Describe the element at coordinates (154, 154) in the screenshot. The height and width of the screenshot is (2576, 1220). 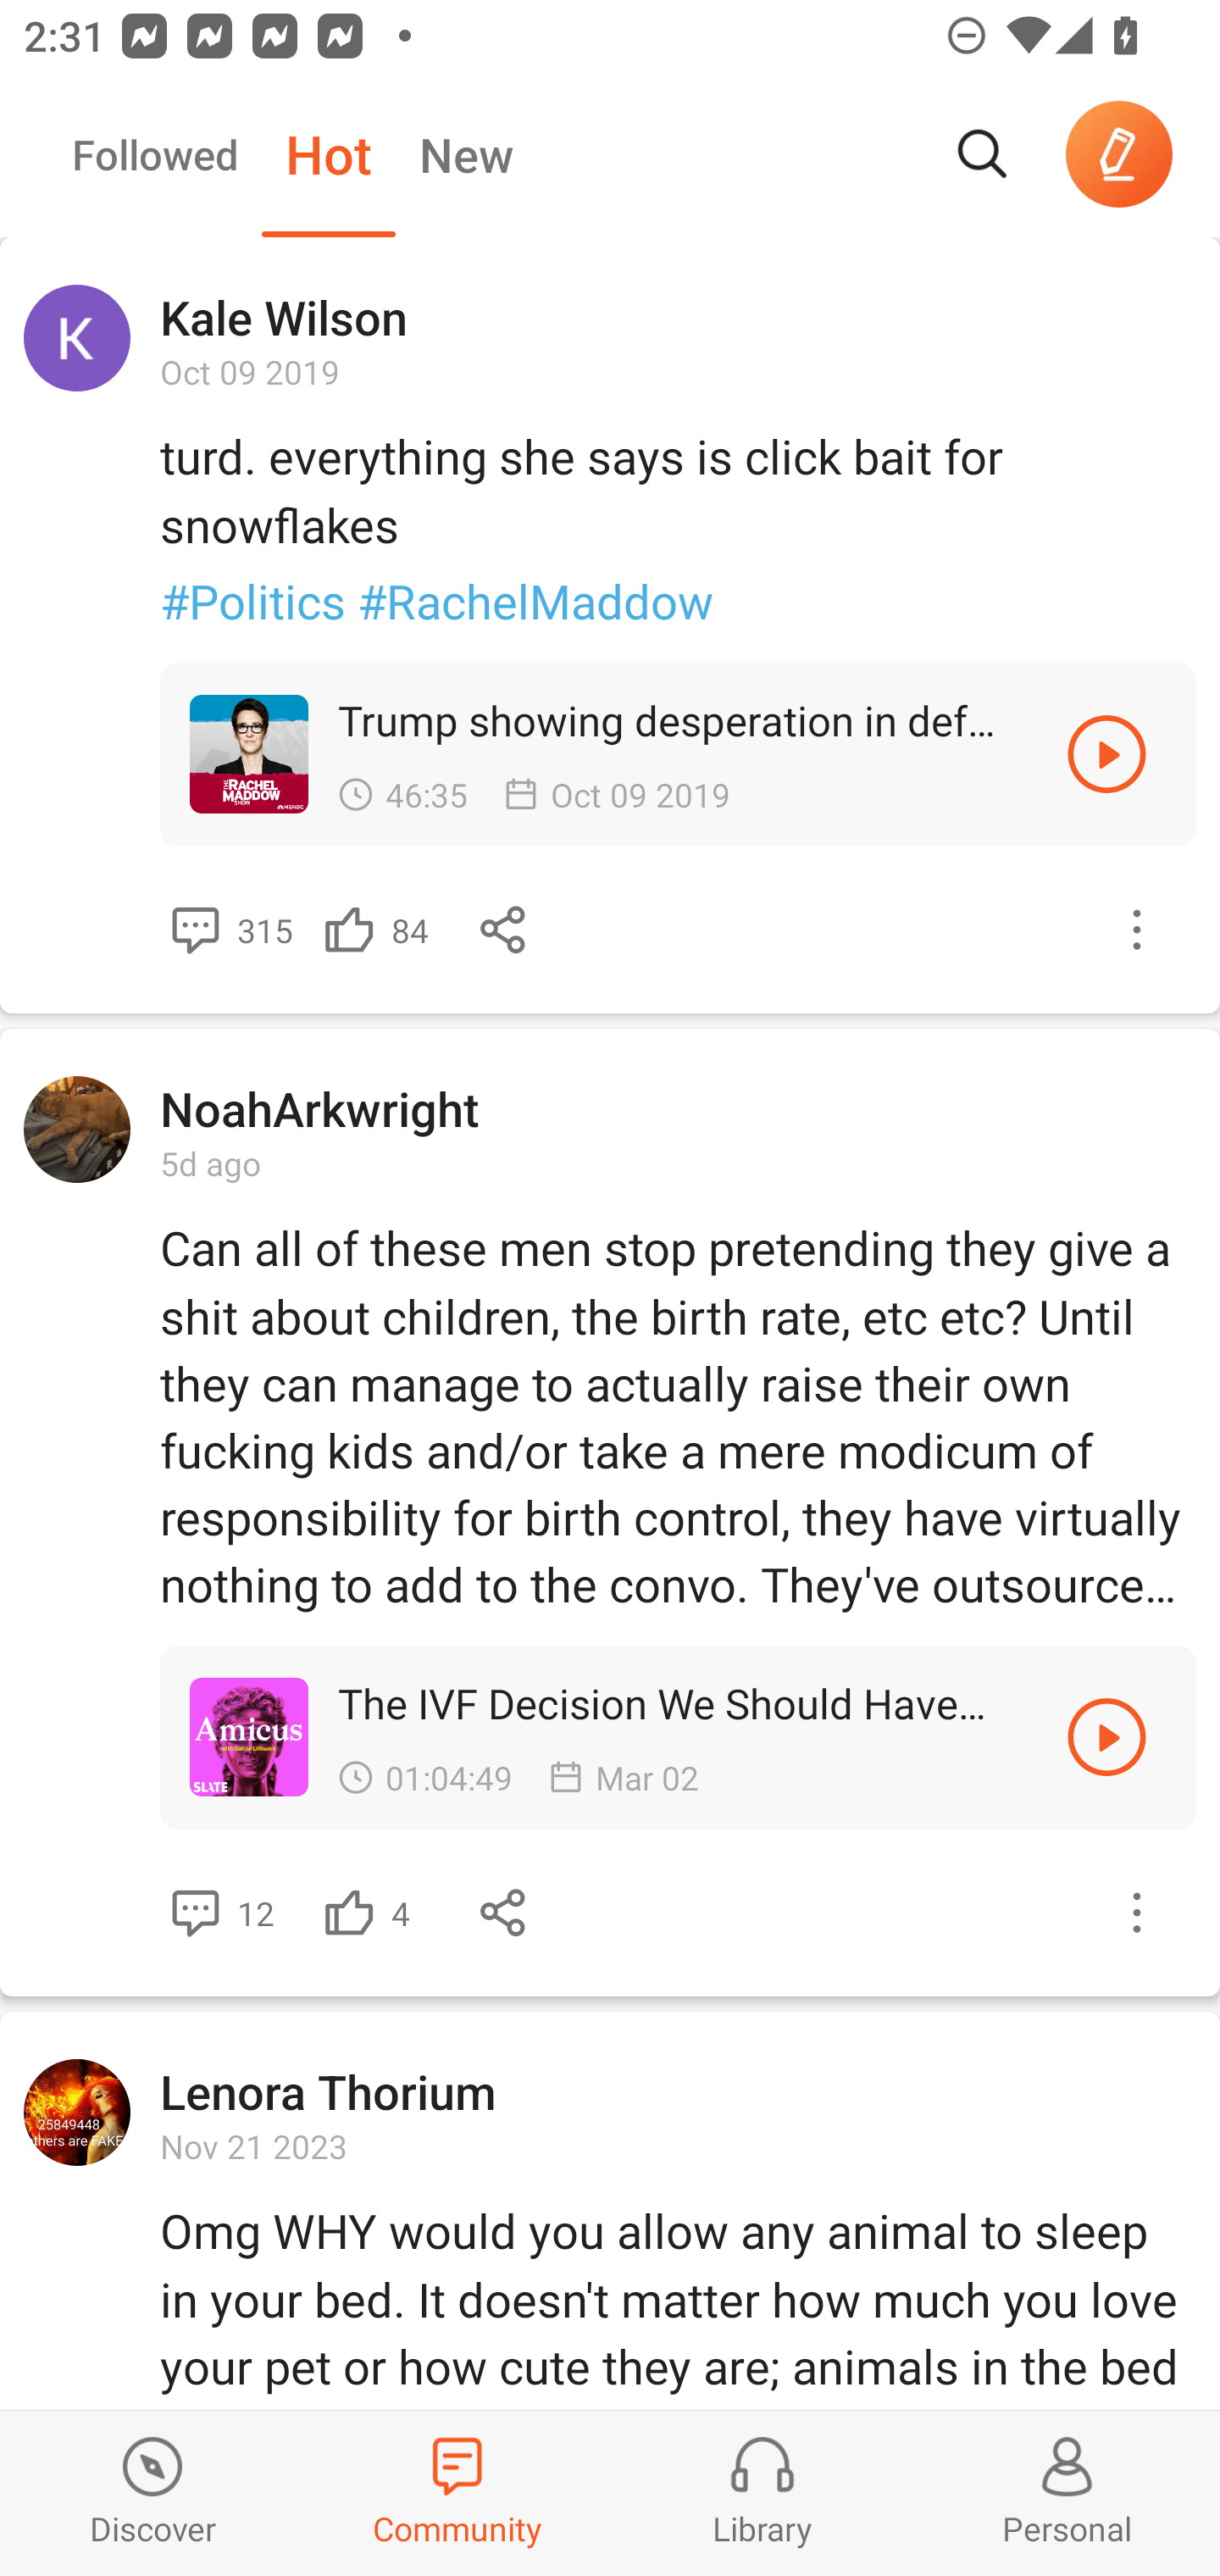
I see `Followed` at that location.